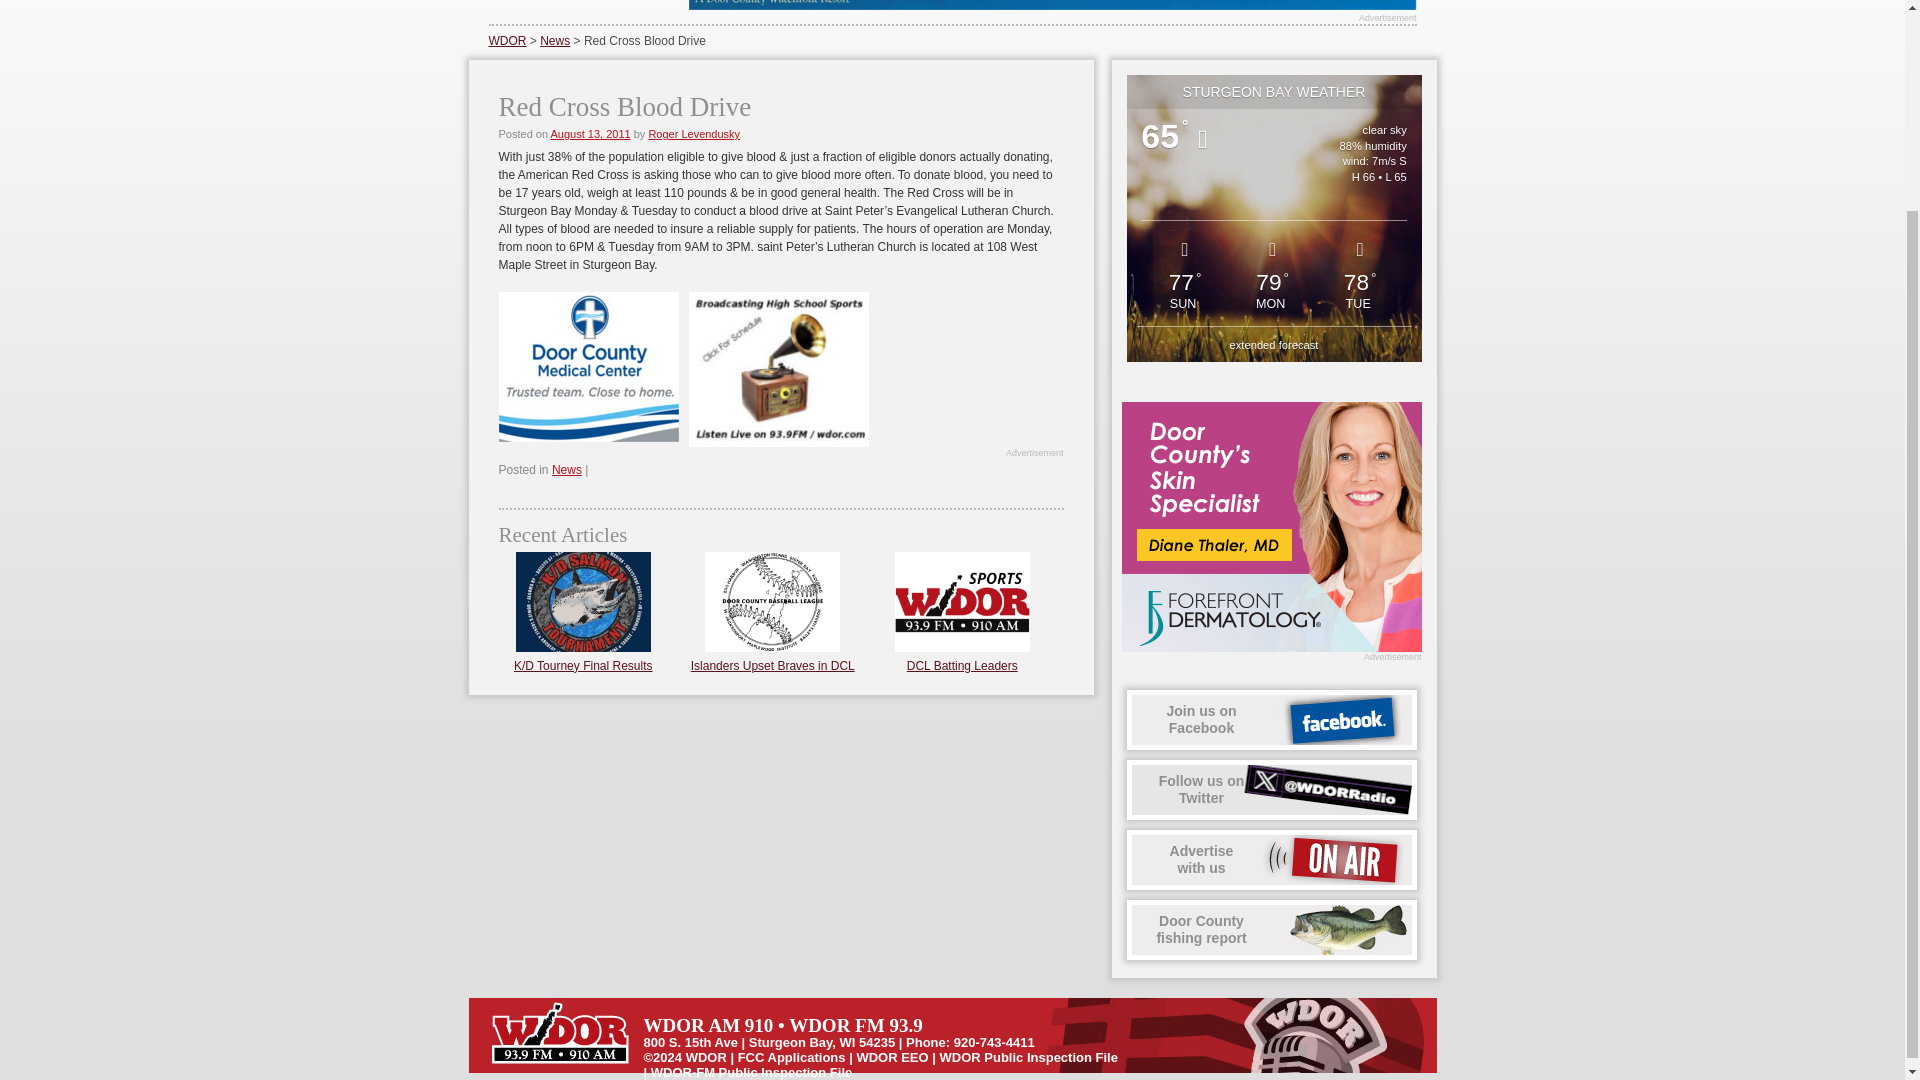 The height and width of the screenshot is (1080, 1920). I want to click on Roger Levendusky, so click(777, 369).